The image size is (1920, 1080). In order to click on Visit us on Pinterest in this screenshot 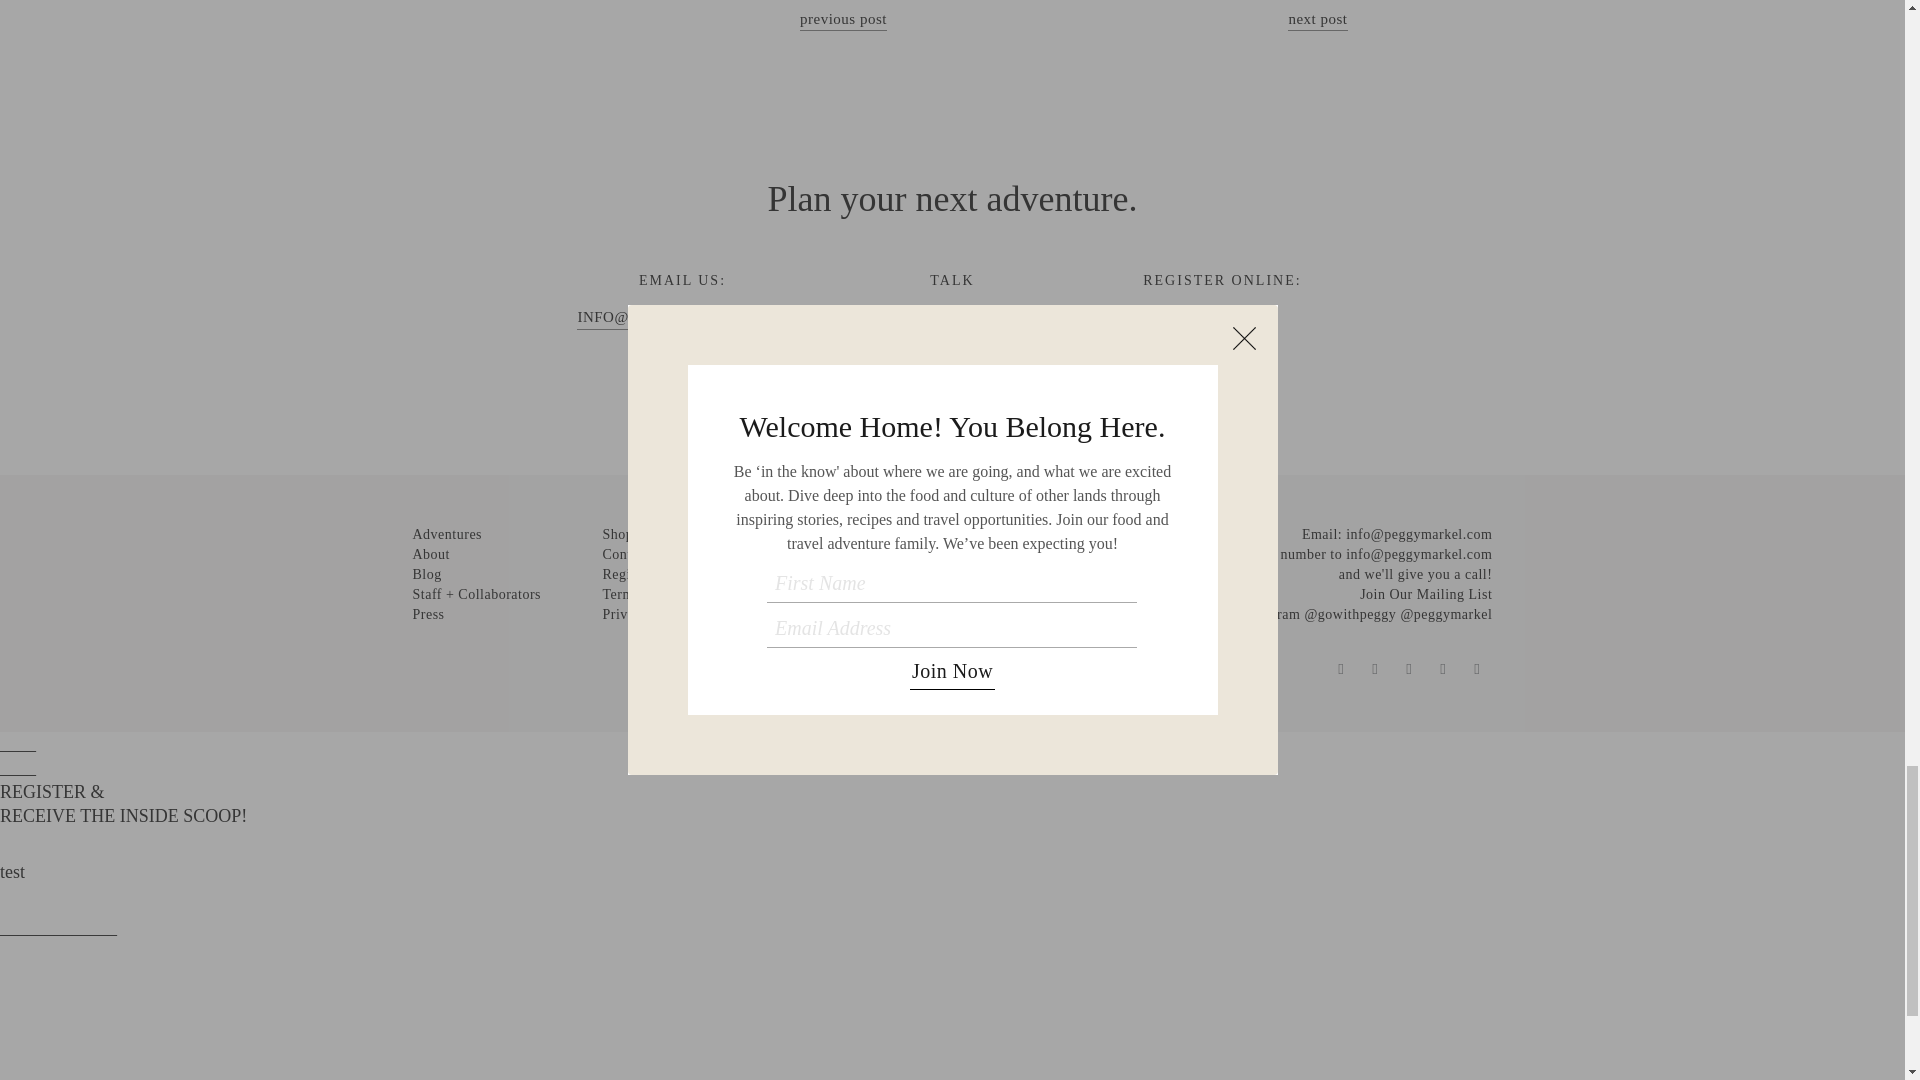, I will do `click(1442, 668)`.